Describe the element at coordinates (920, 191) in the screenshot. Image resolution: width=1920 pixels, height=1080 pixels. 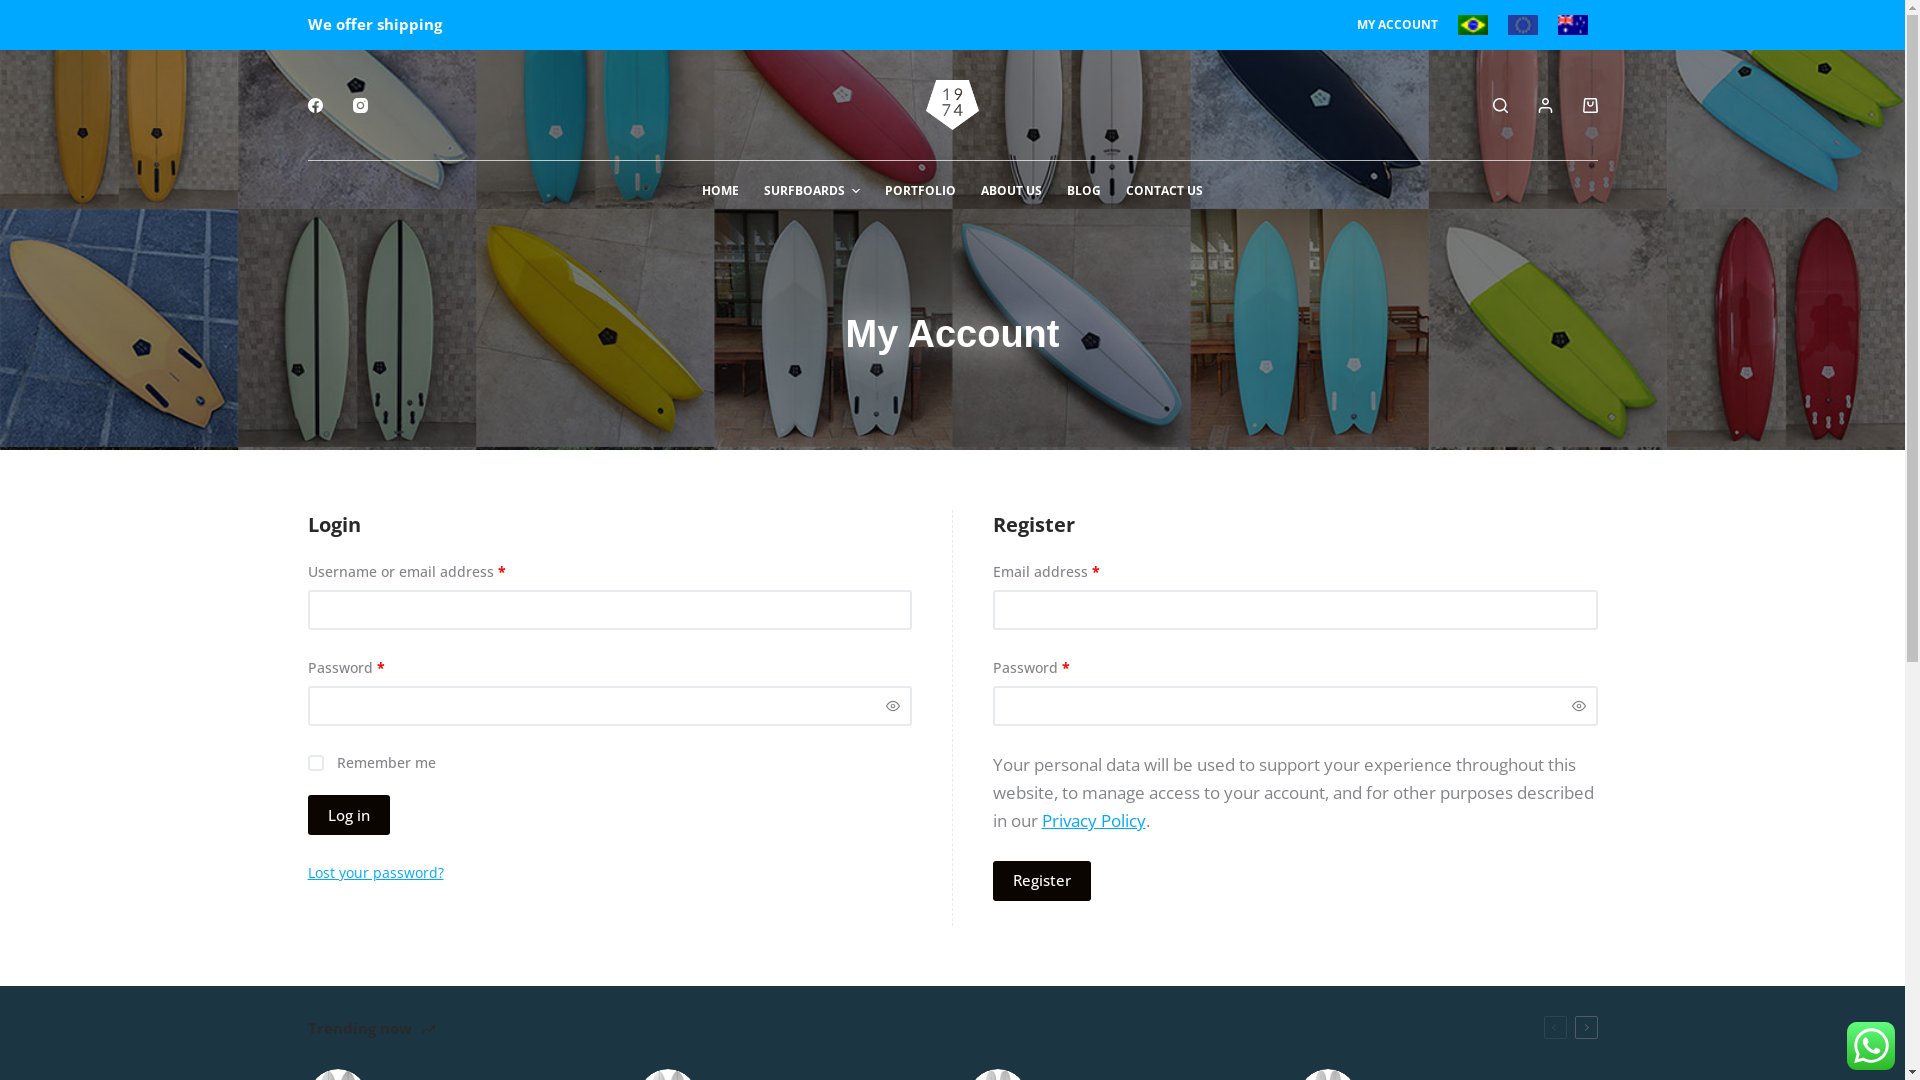
I see `PORTFOLIO` at that location.